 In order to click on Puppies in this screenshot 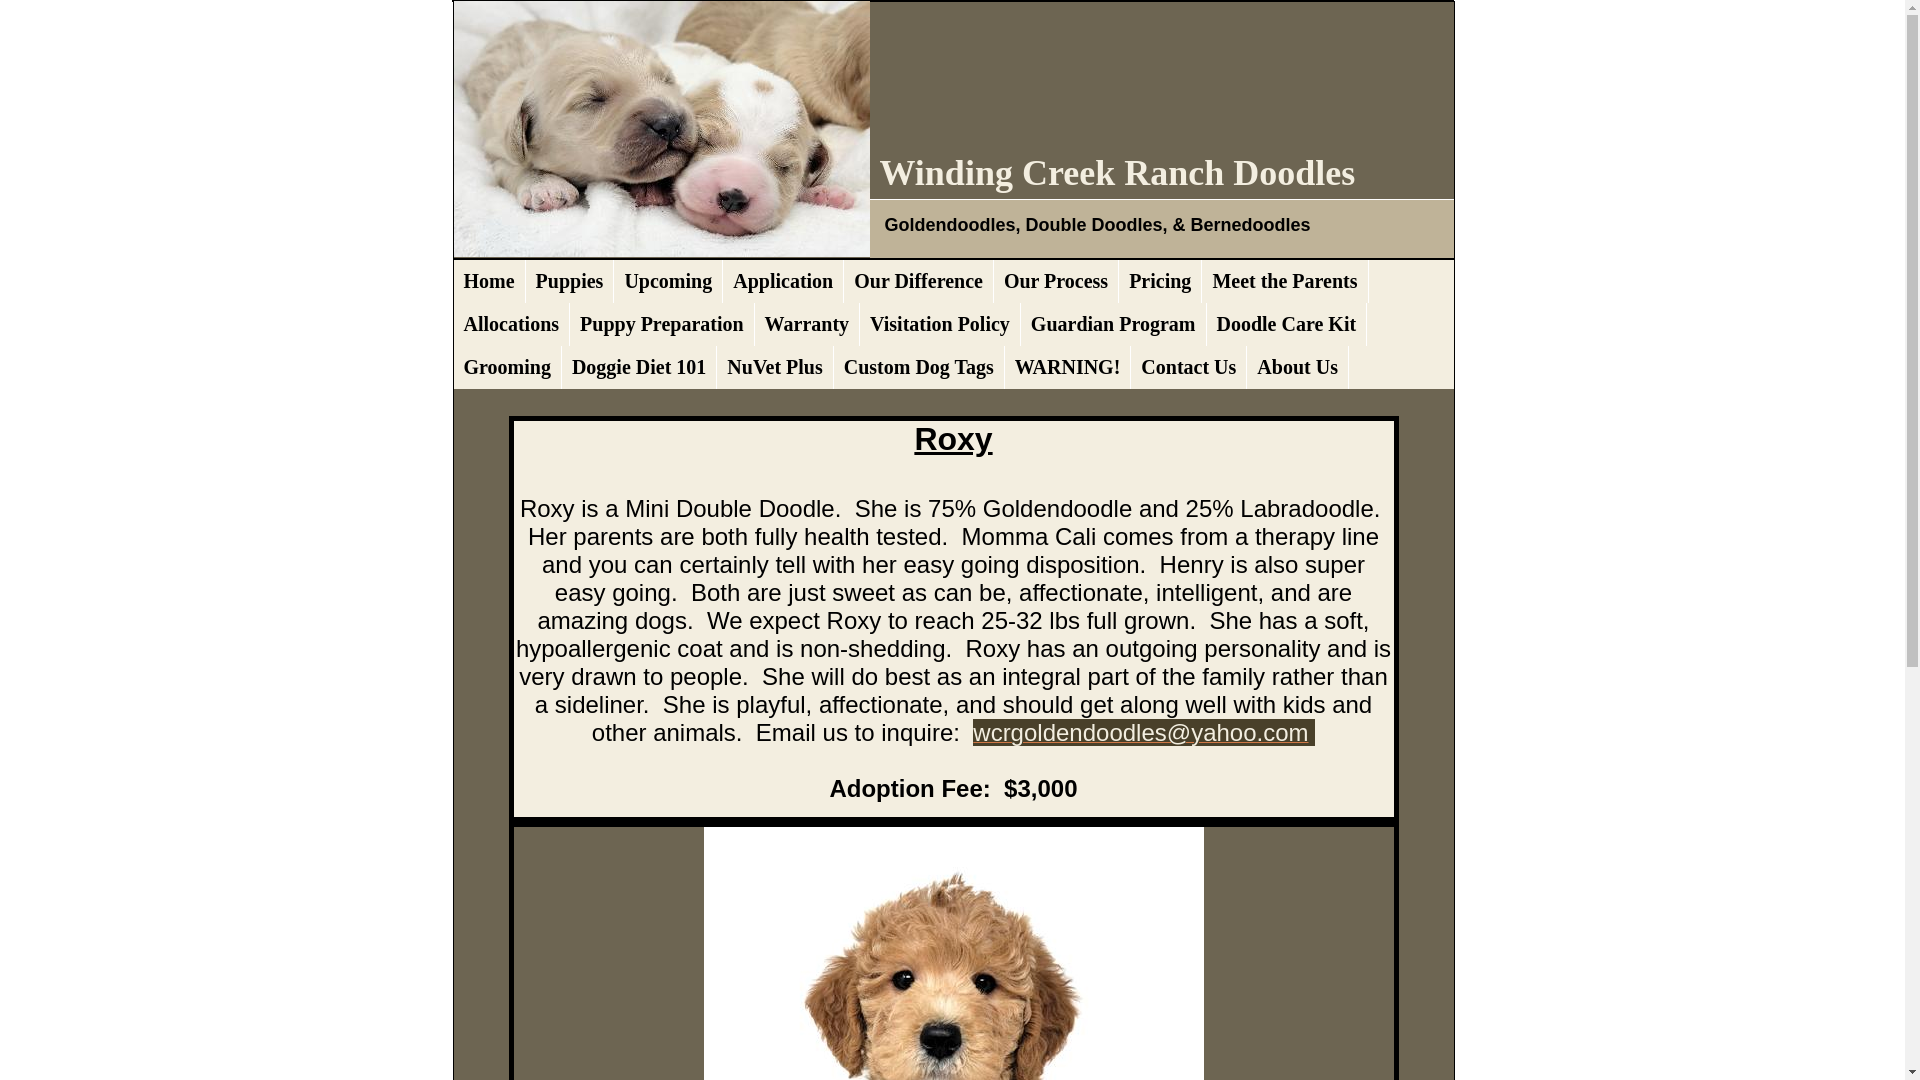, I will do `click(570, 282)`.